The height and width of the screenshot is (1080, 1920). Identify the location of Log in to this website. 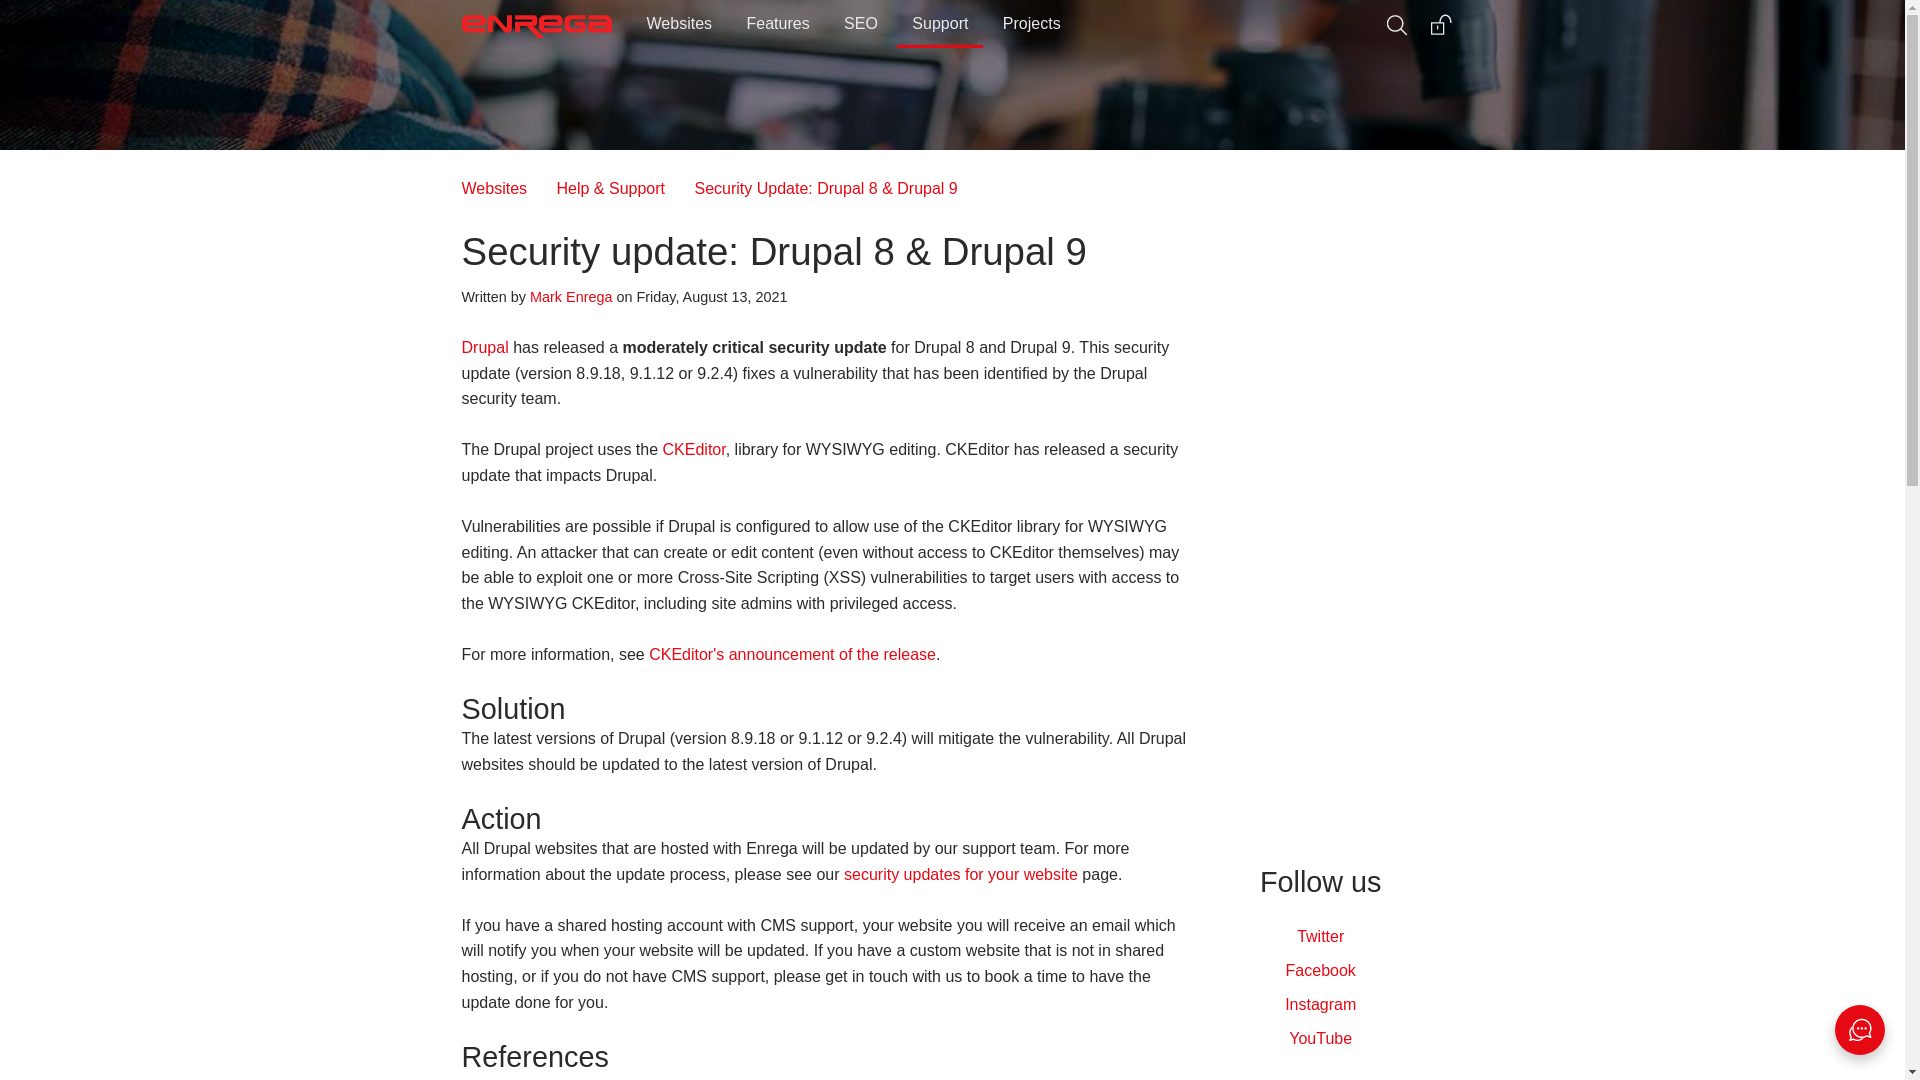
(1436, 20).